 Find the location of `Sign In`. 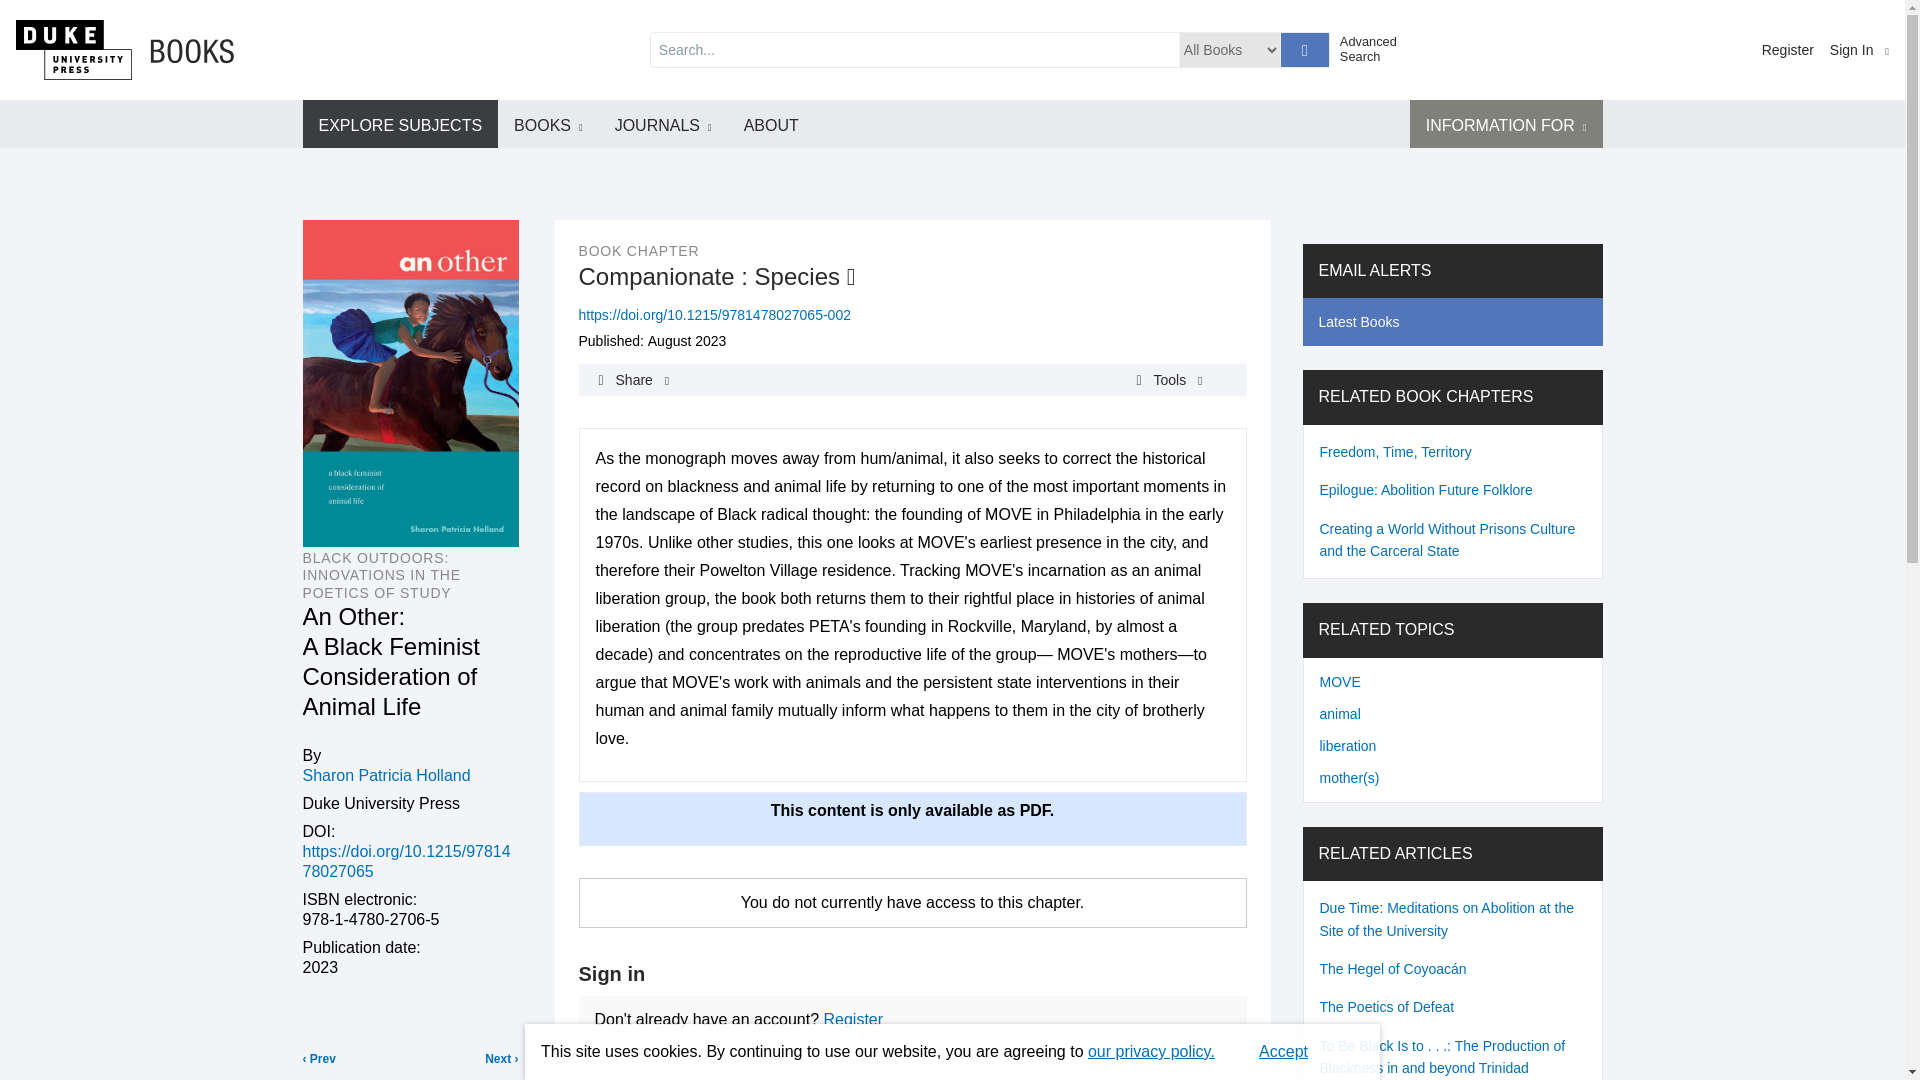

Sign In is located at coordinates (1859, 50).